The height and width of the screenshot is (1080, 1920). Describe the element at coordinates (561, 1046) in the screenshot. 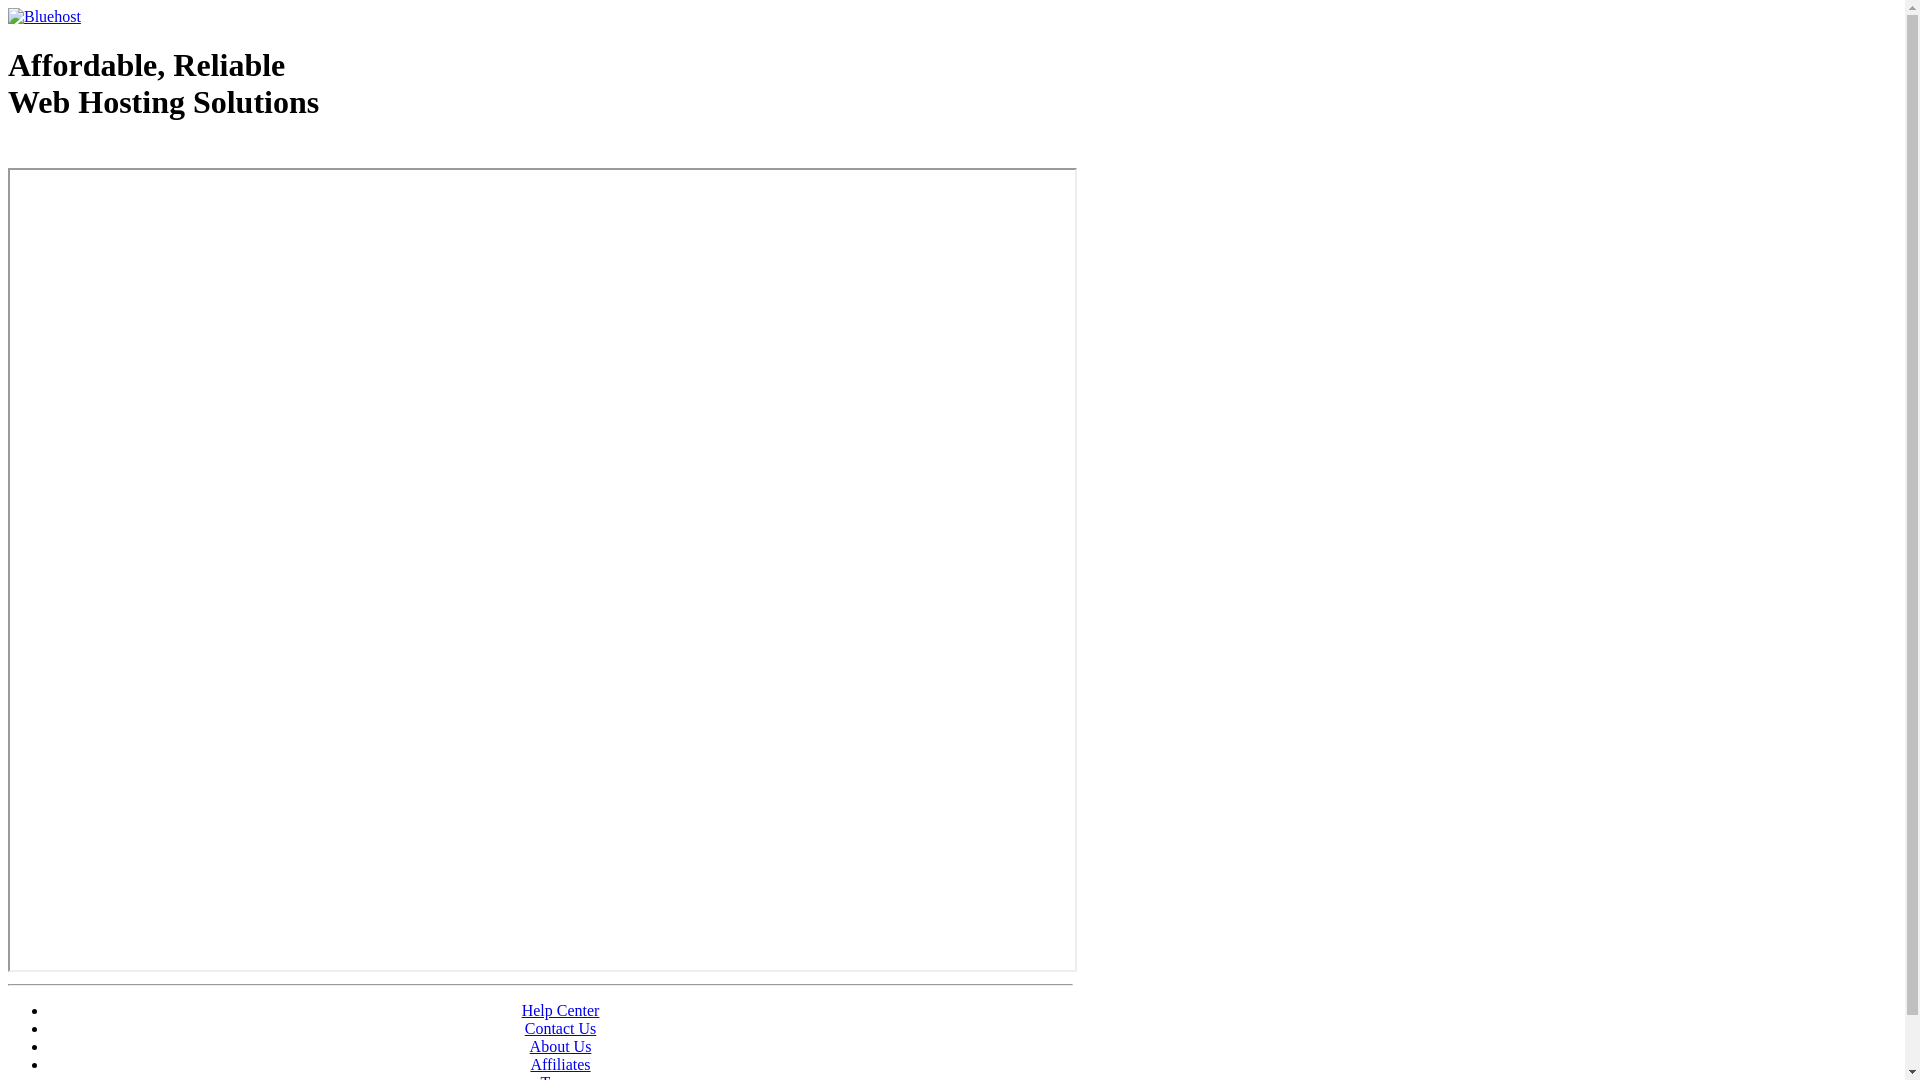

I see `About Us` at that location.